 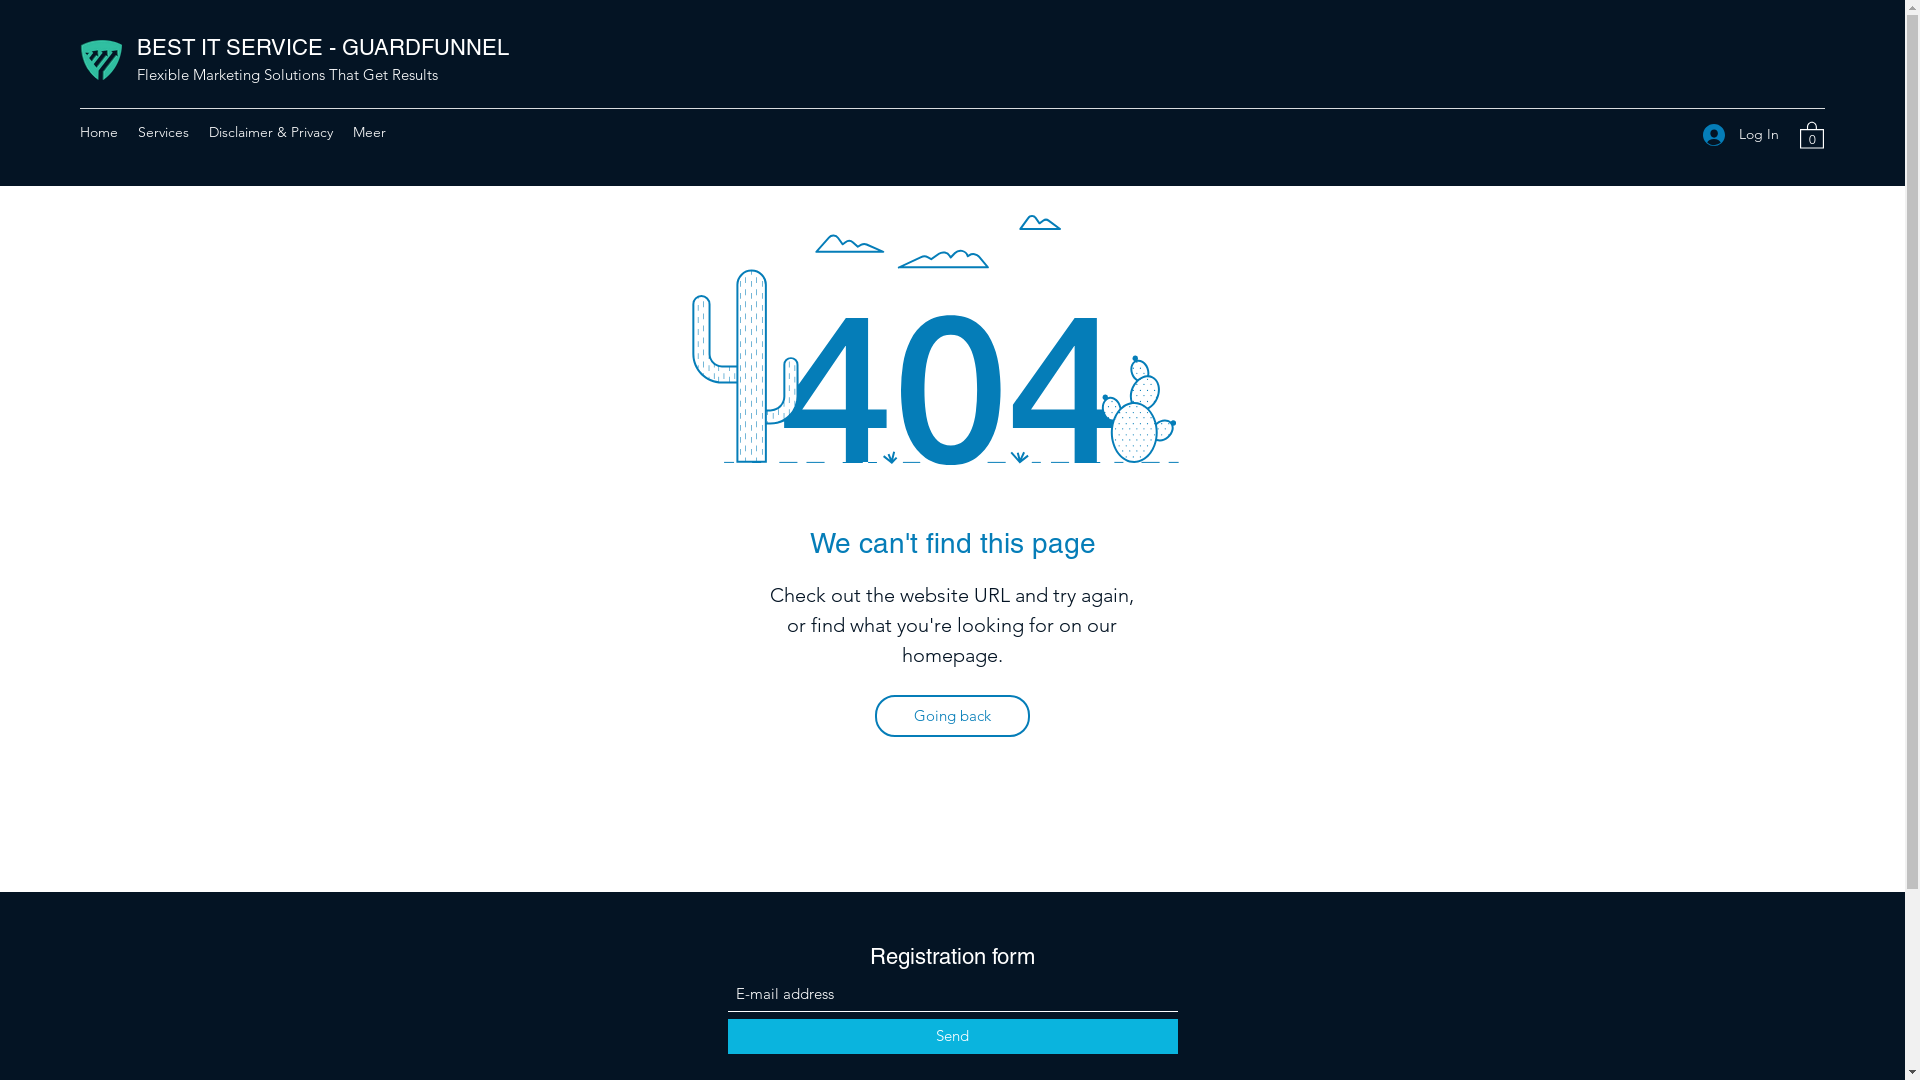 I want to click on Log In, so click(x=1741, y=134).